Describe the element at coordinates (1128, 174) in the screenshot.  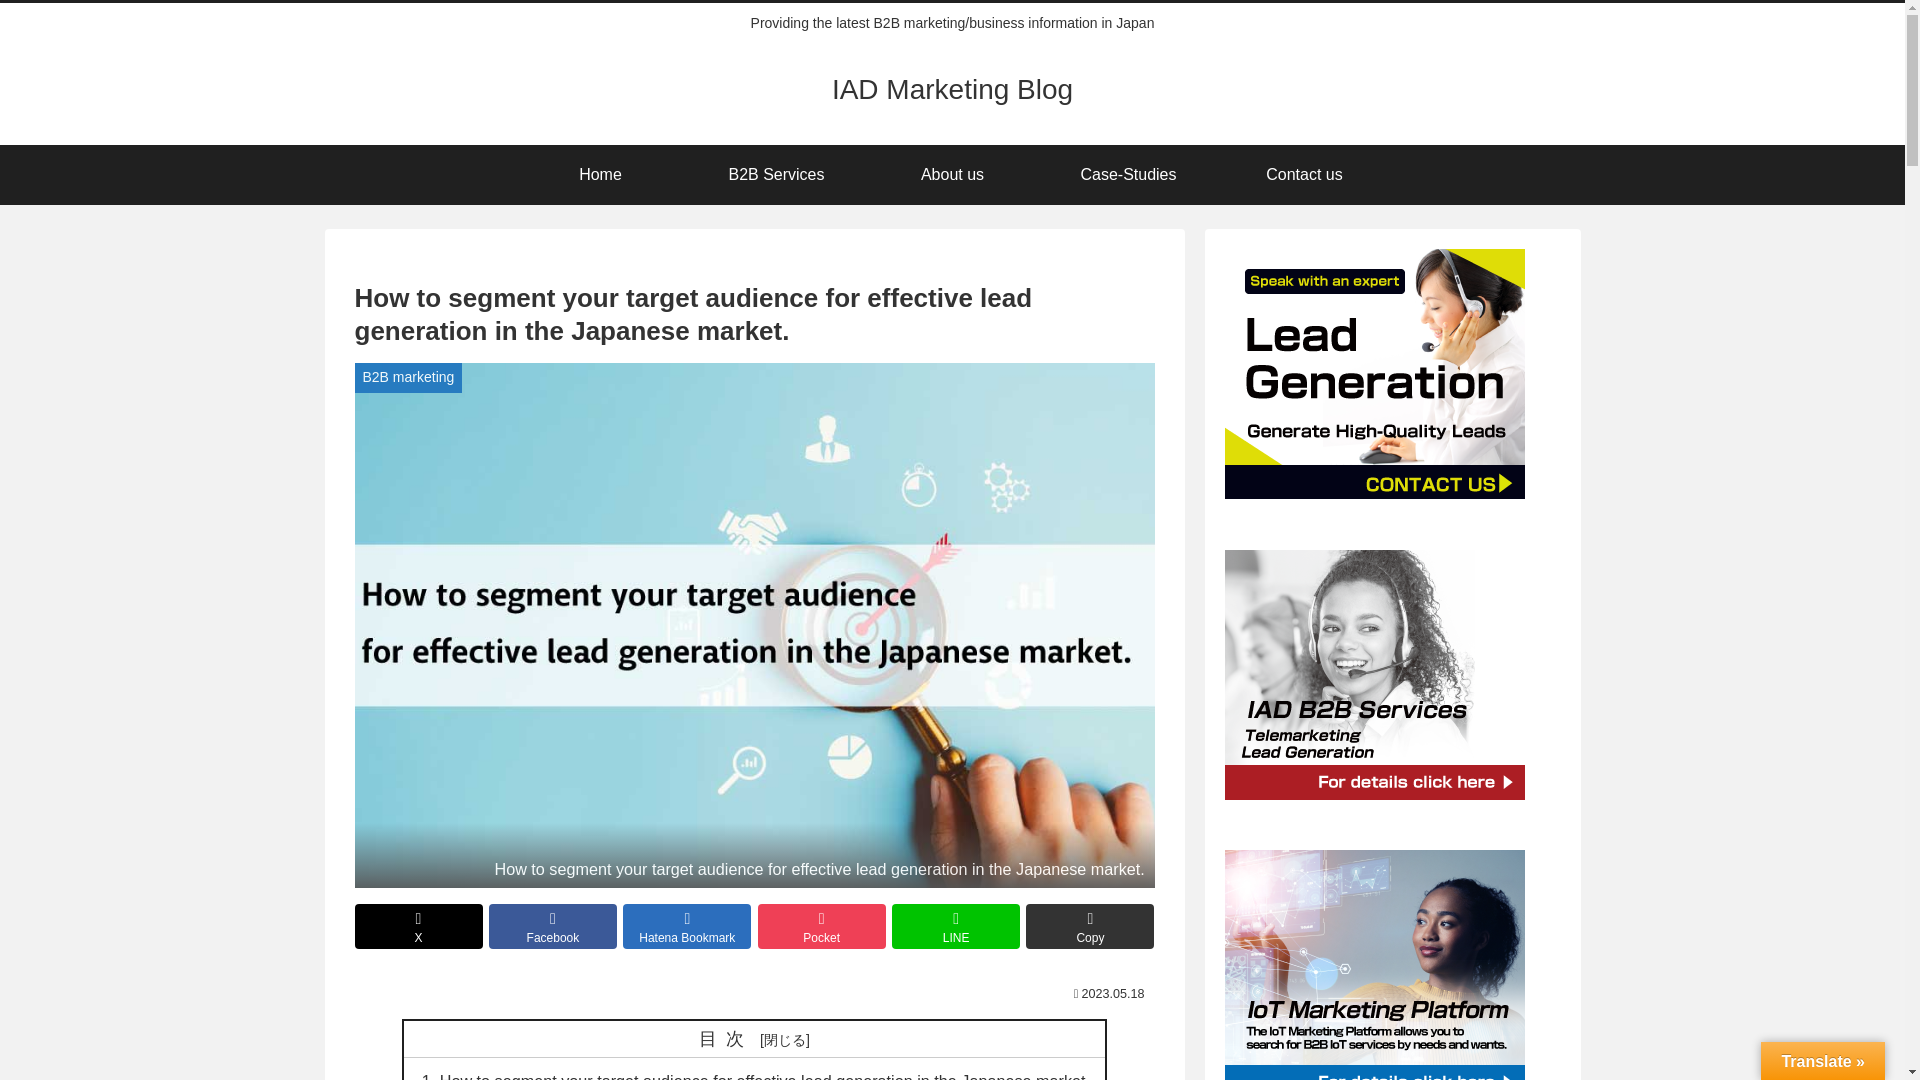
I see `Case-Studies` at that location.